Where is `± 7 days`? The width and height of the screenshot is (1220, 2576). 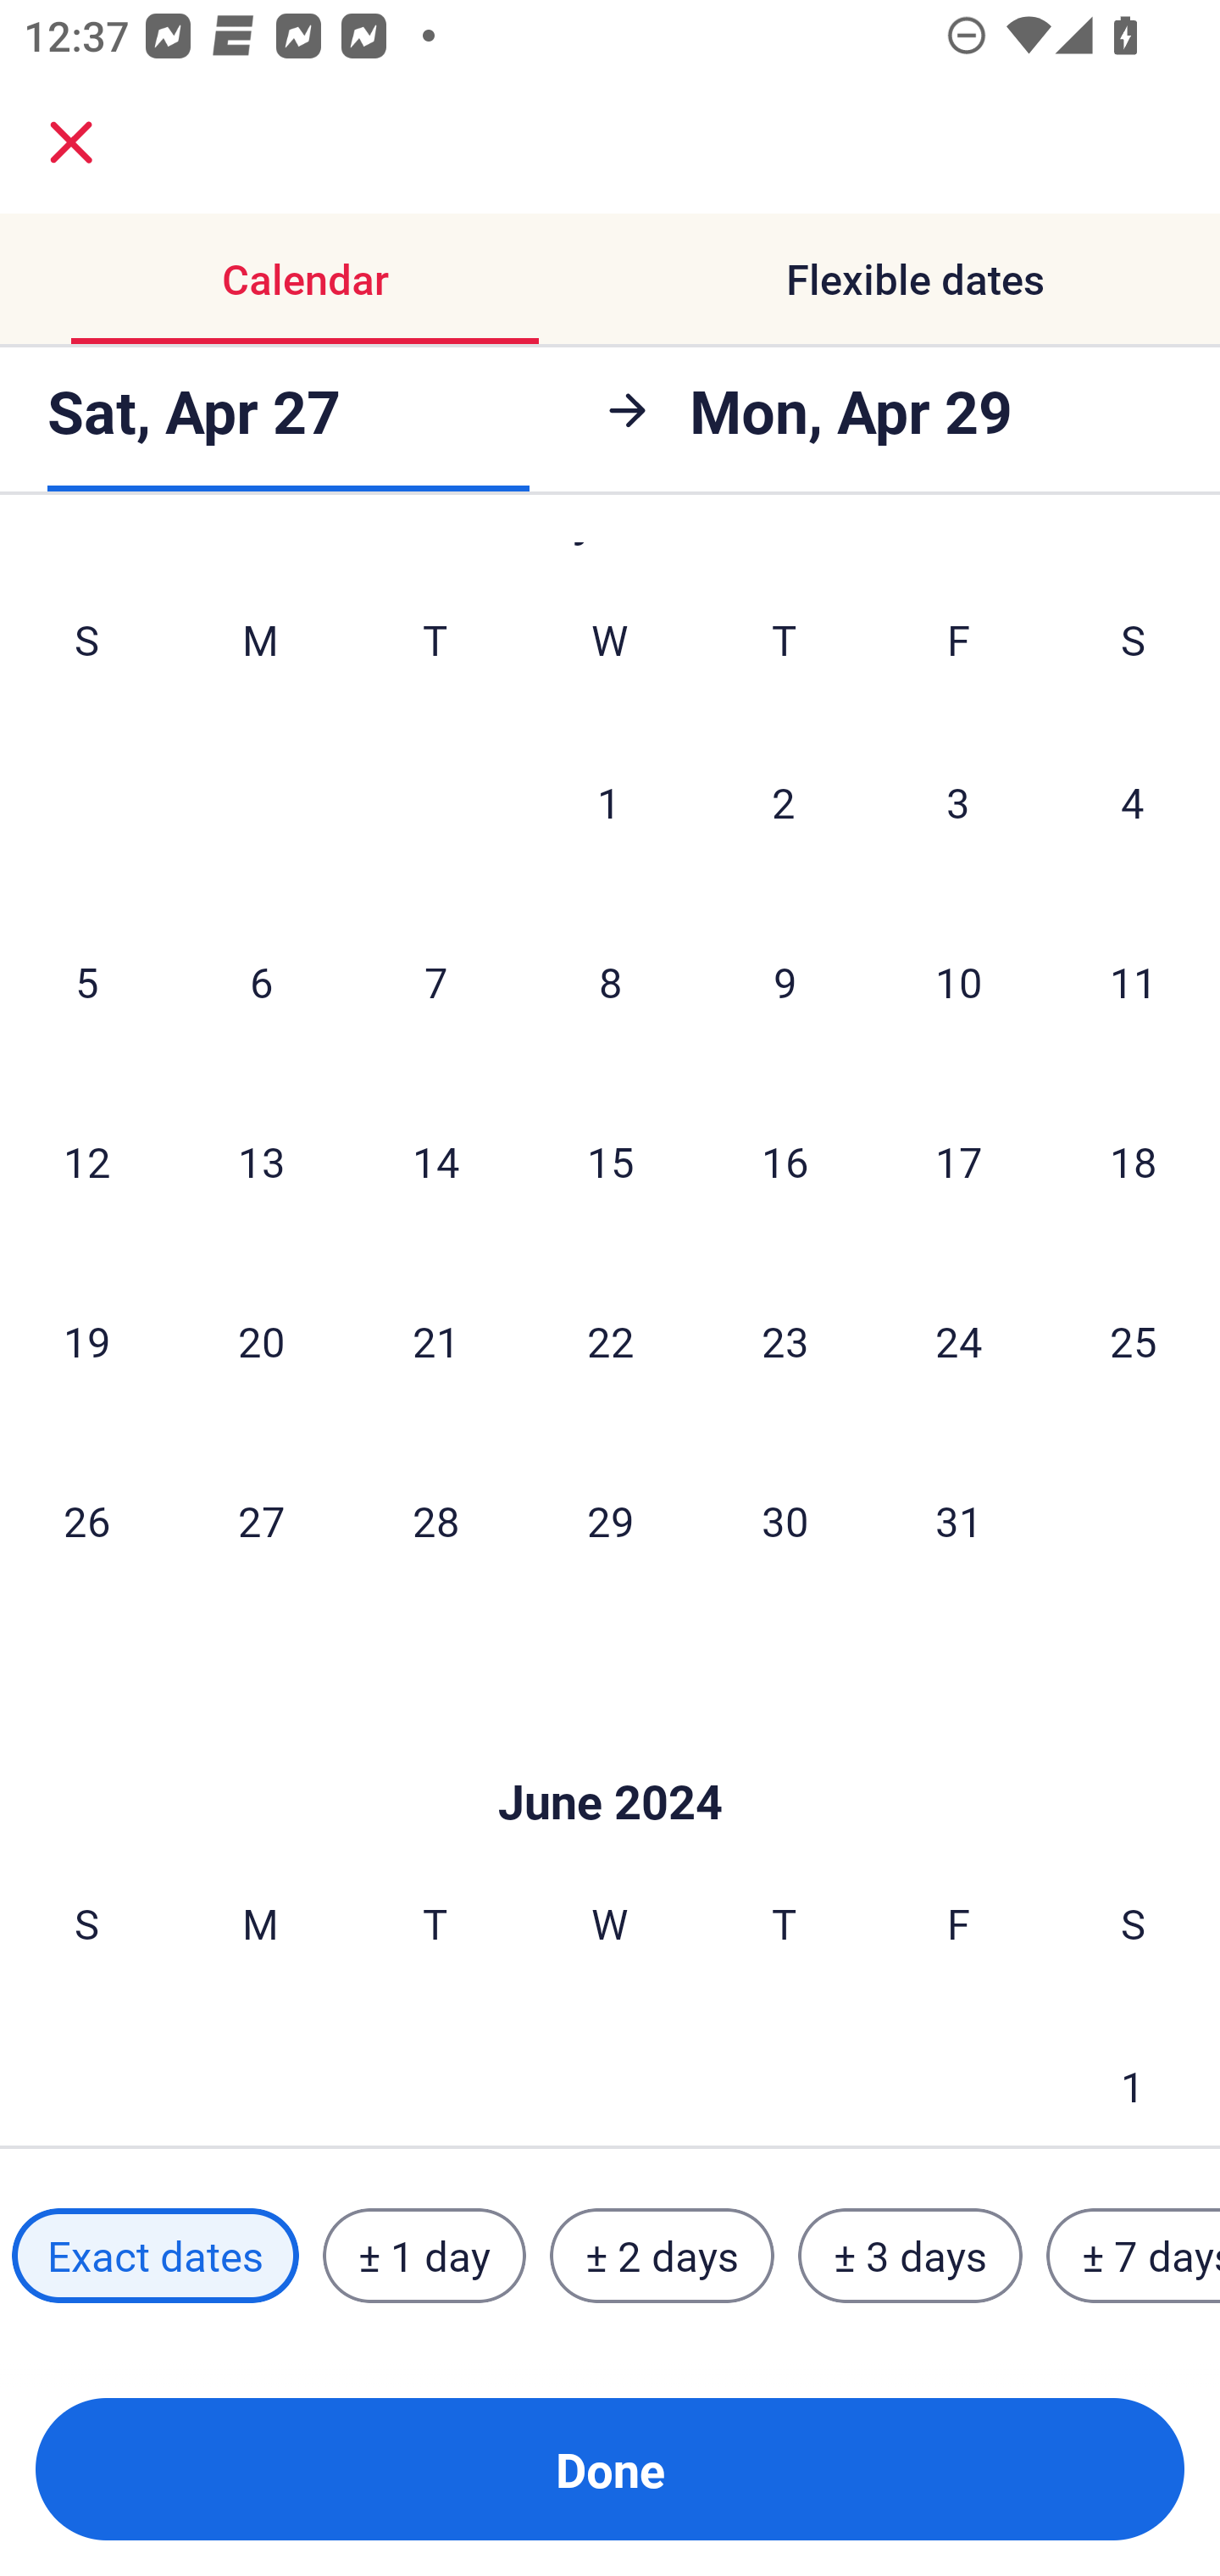
± 7 days is located at coordinates (1134, 2255).